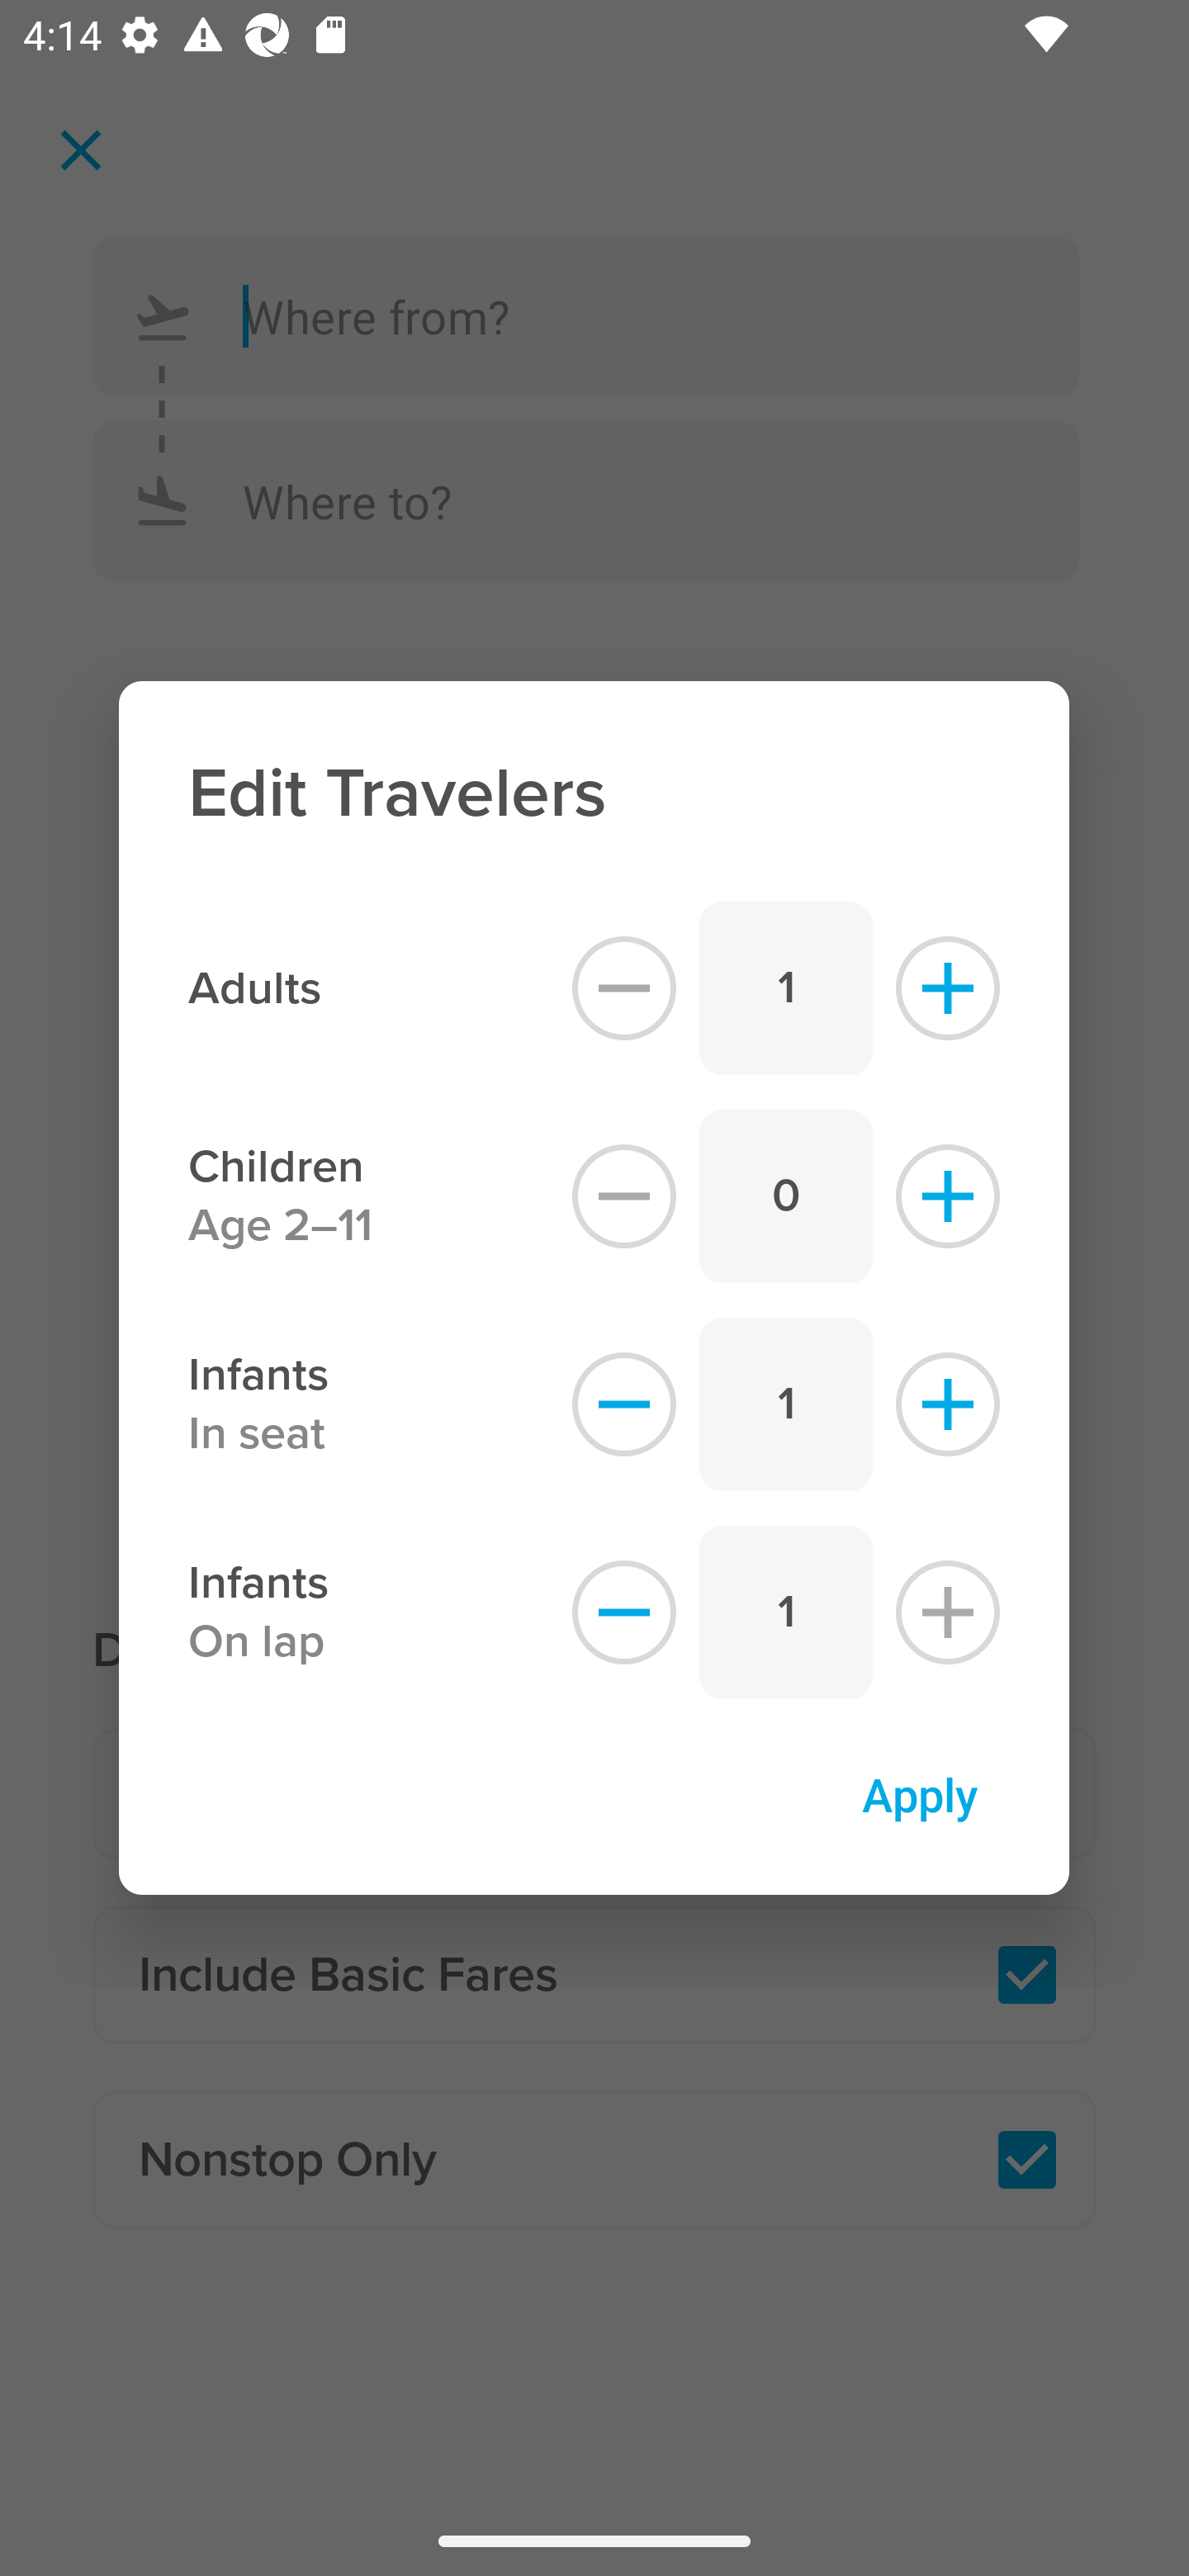 This screenshot has height=2576, width=1189. What do you see at coordinates (948, 1196) in the screenshot?
I see `Increase value` at bounding box center [948, 1196].